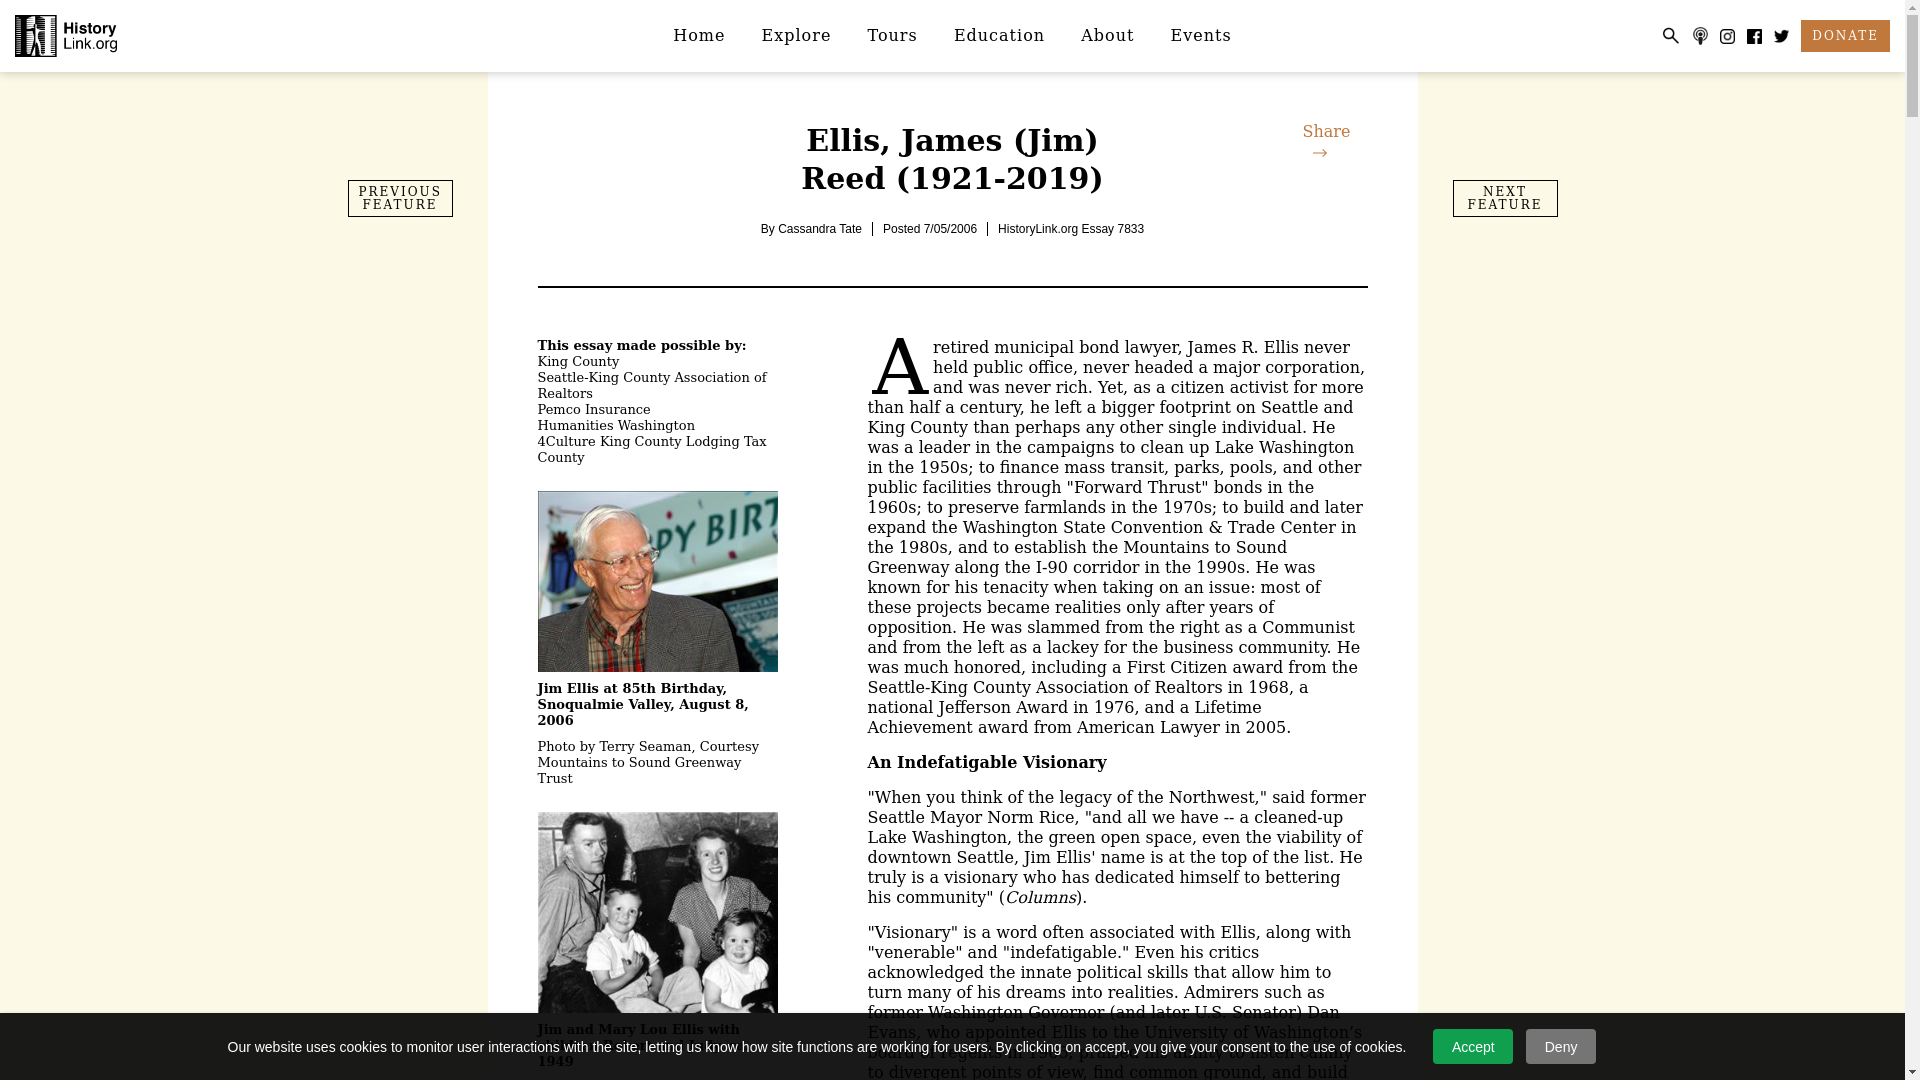 This screenshot has height=1080, width=1920. I want to click on Previous File, so click(400, 198).